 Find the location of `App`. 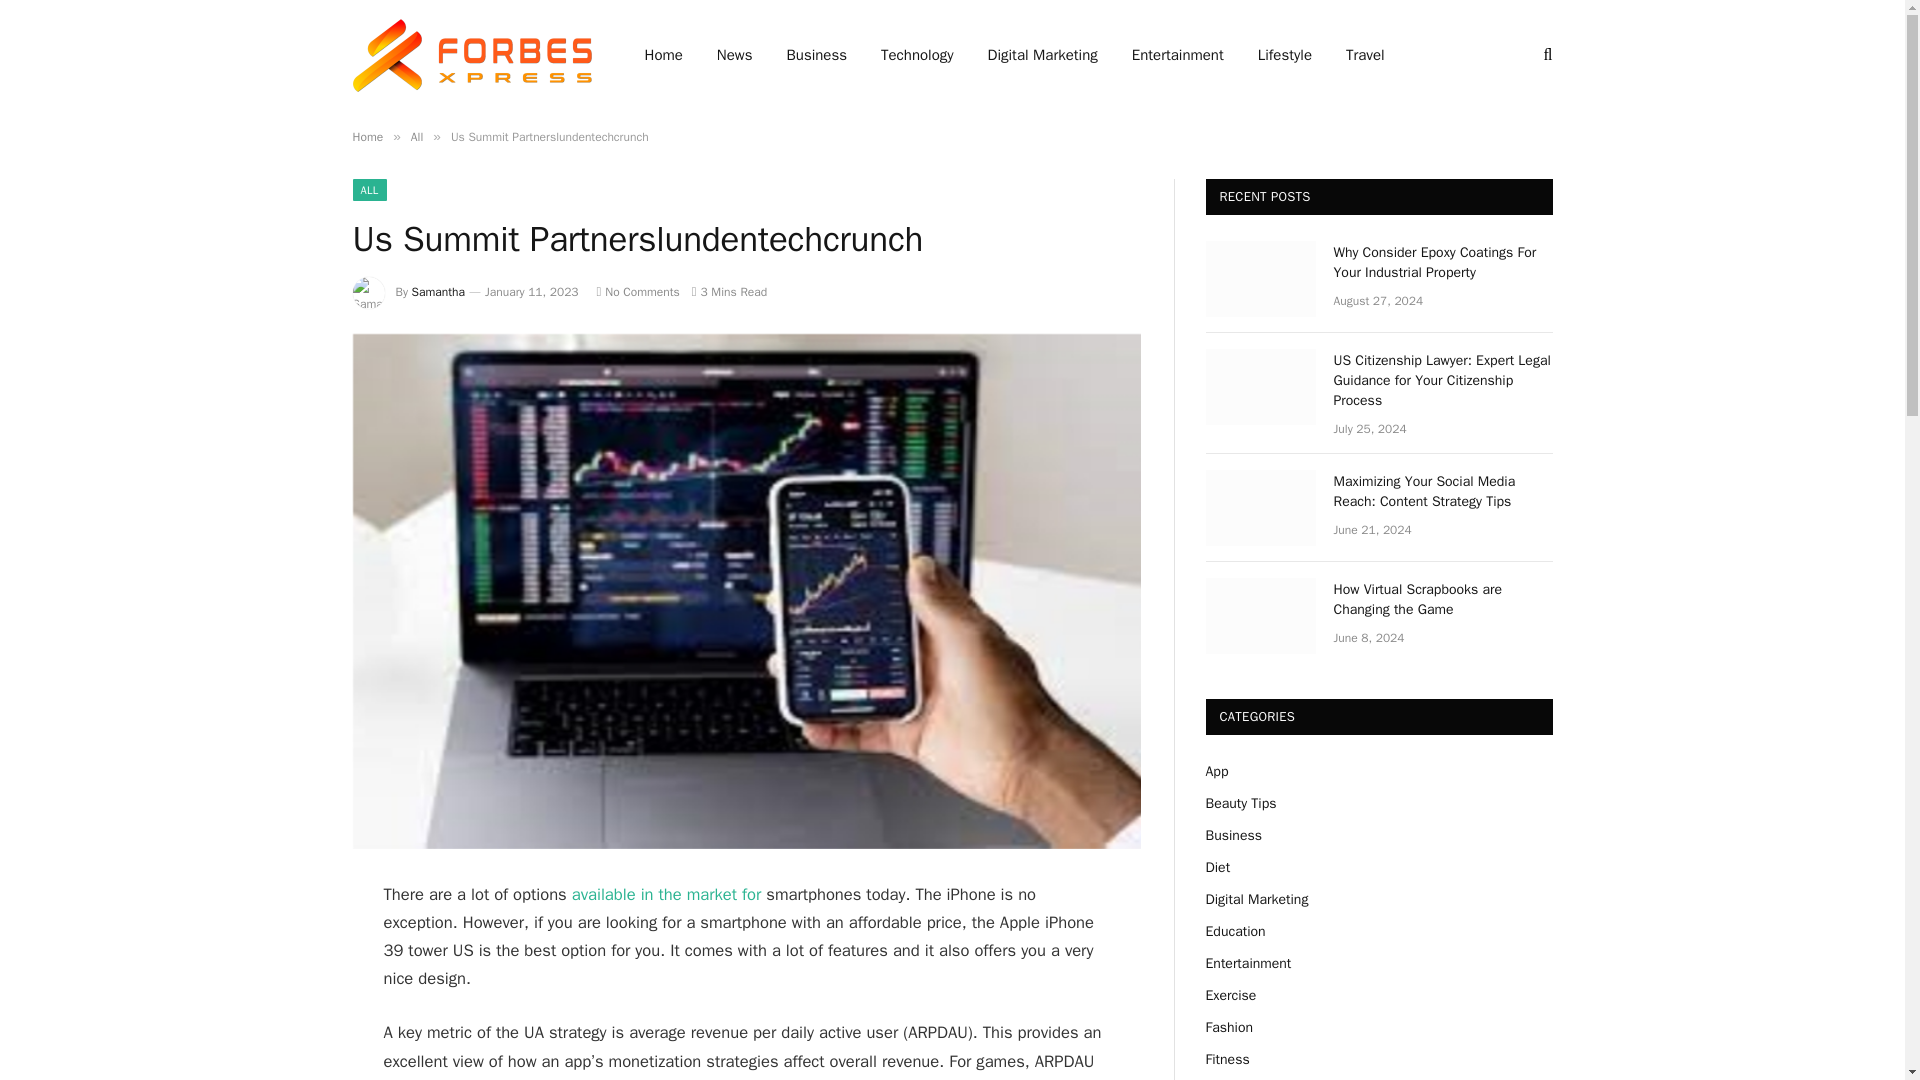

App is located at coordinates (1216, 770).